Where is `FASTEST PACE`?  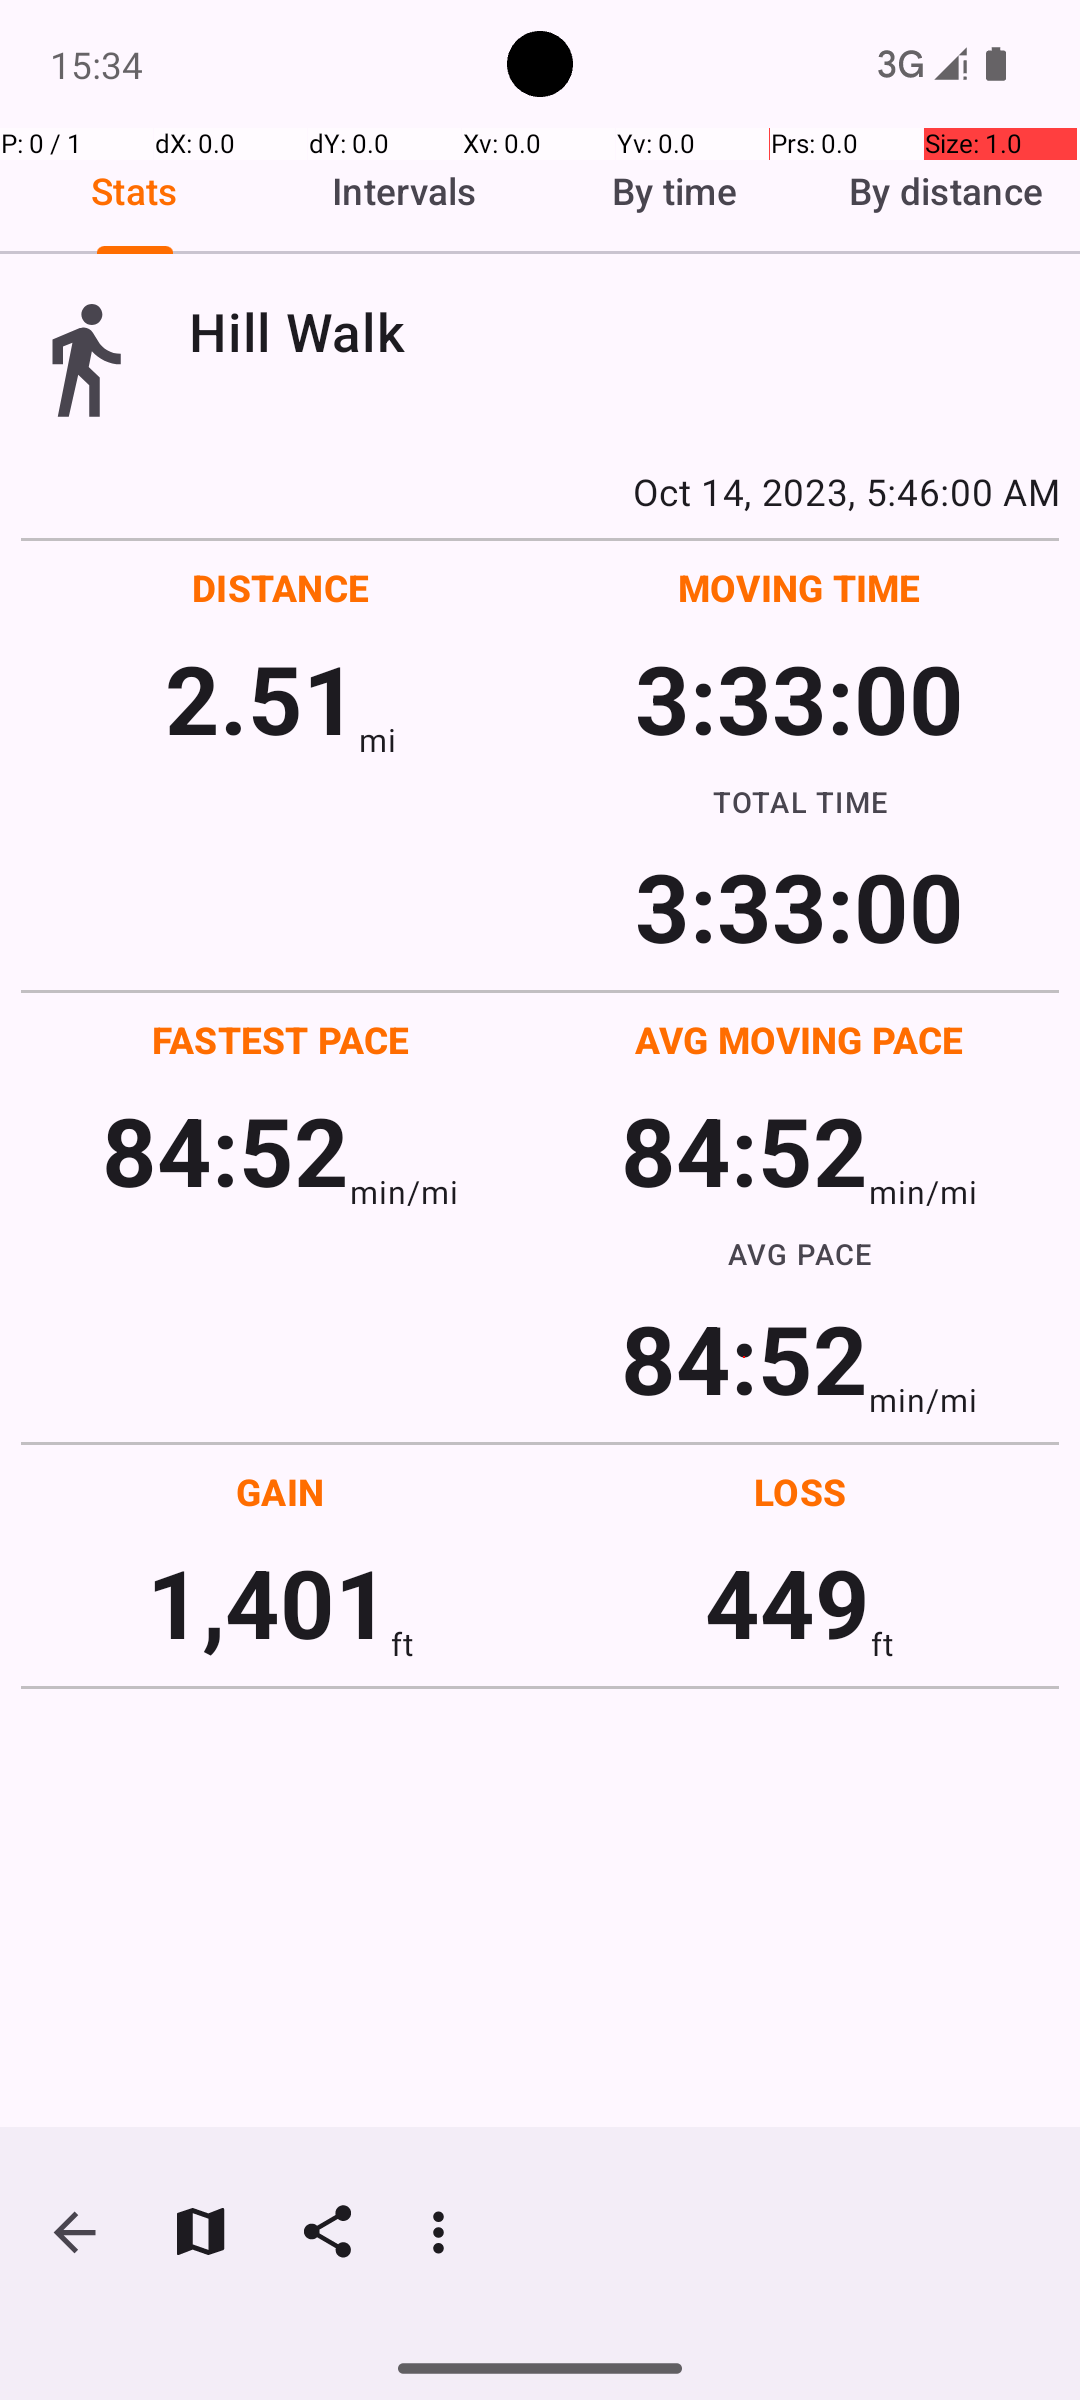
FASTEST PACE is located at coordinates (281, 1040).